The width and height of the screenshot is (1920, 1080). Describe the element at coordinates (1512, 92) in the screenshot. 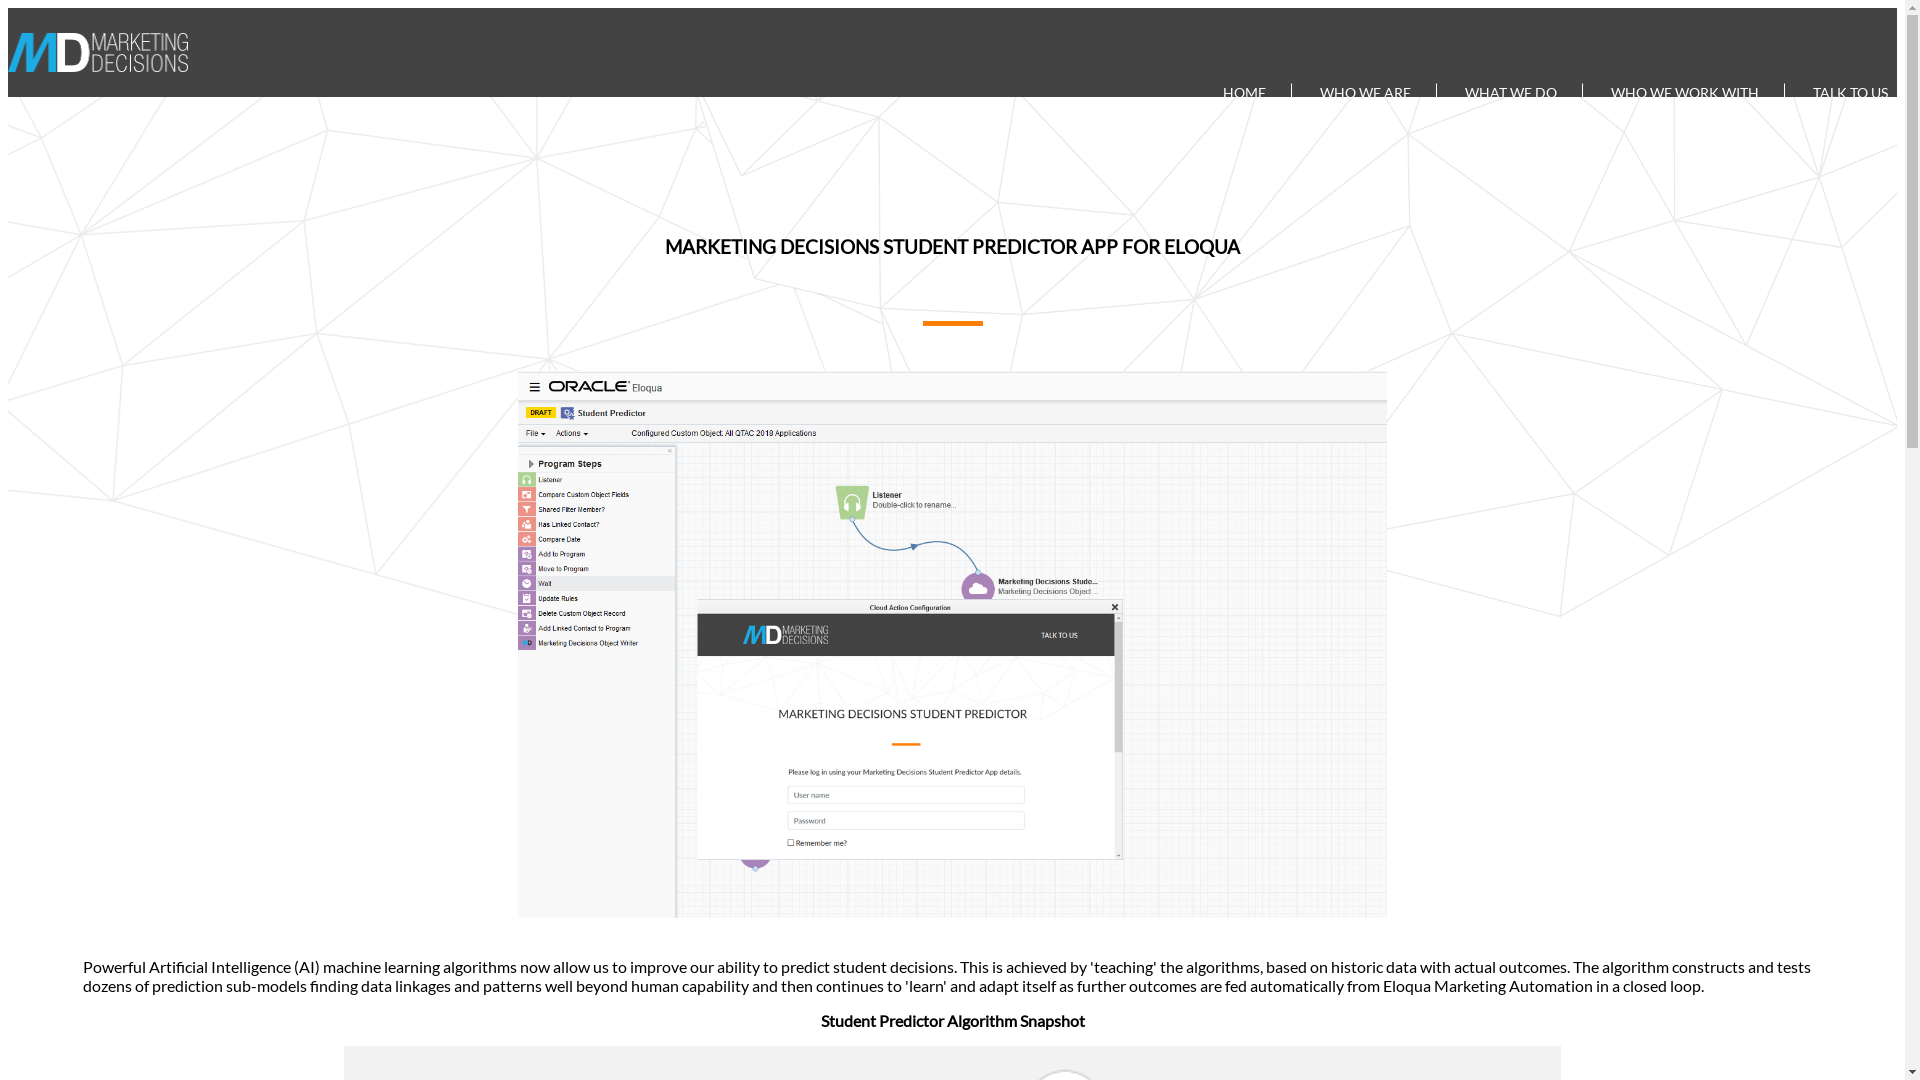

I see `WHAT WE DO` at that location.